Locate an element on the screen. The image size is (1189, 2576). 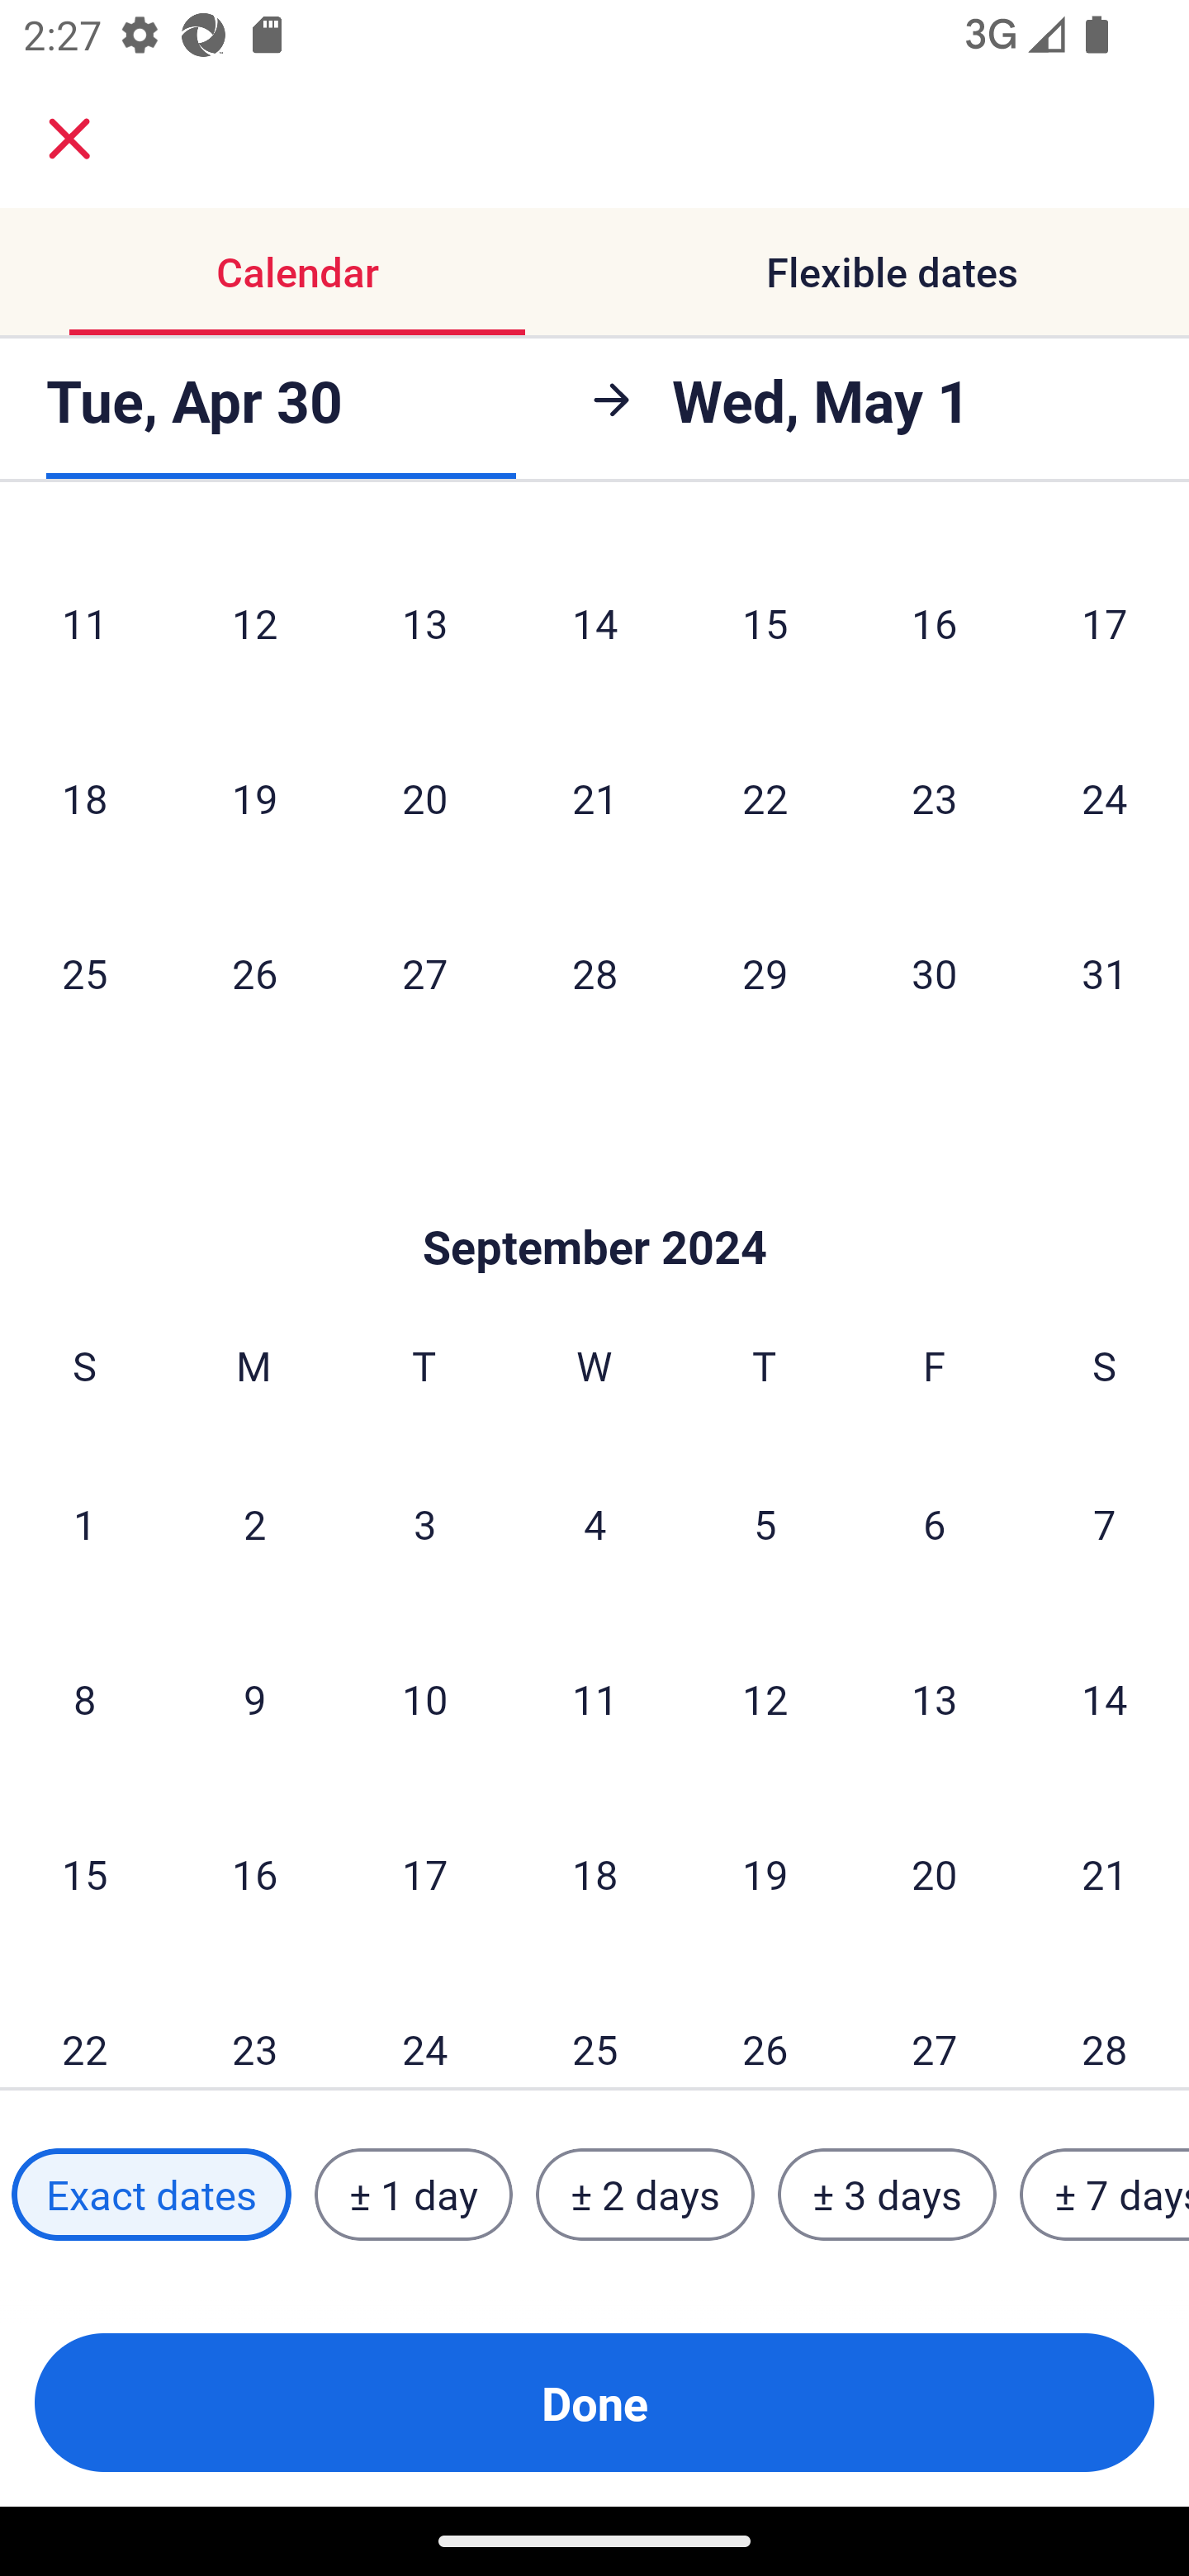
15 Thursday, August 15, 2024 is located at coordinates (765, 623).